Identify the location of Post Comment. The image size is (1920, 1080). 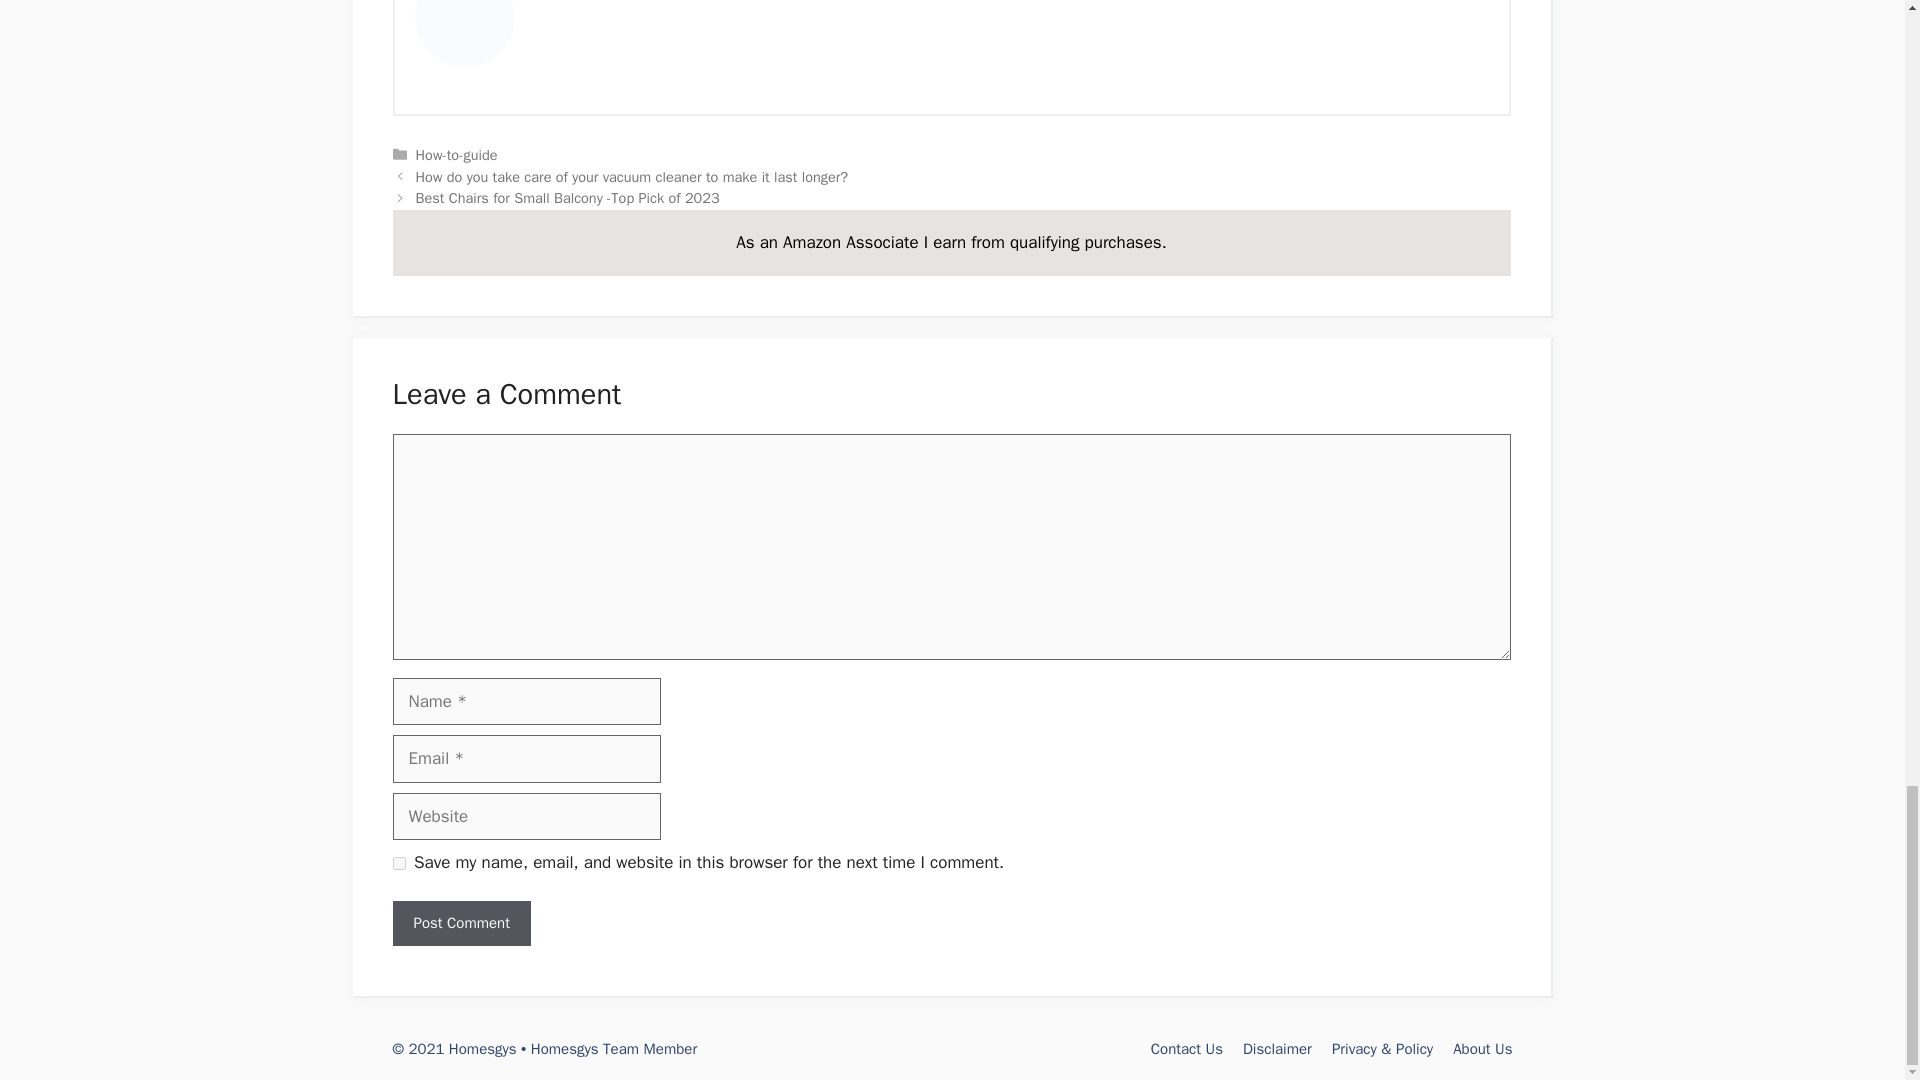
(460, 923).